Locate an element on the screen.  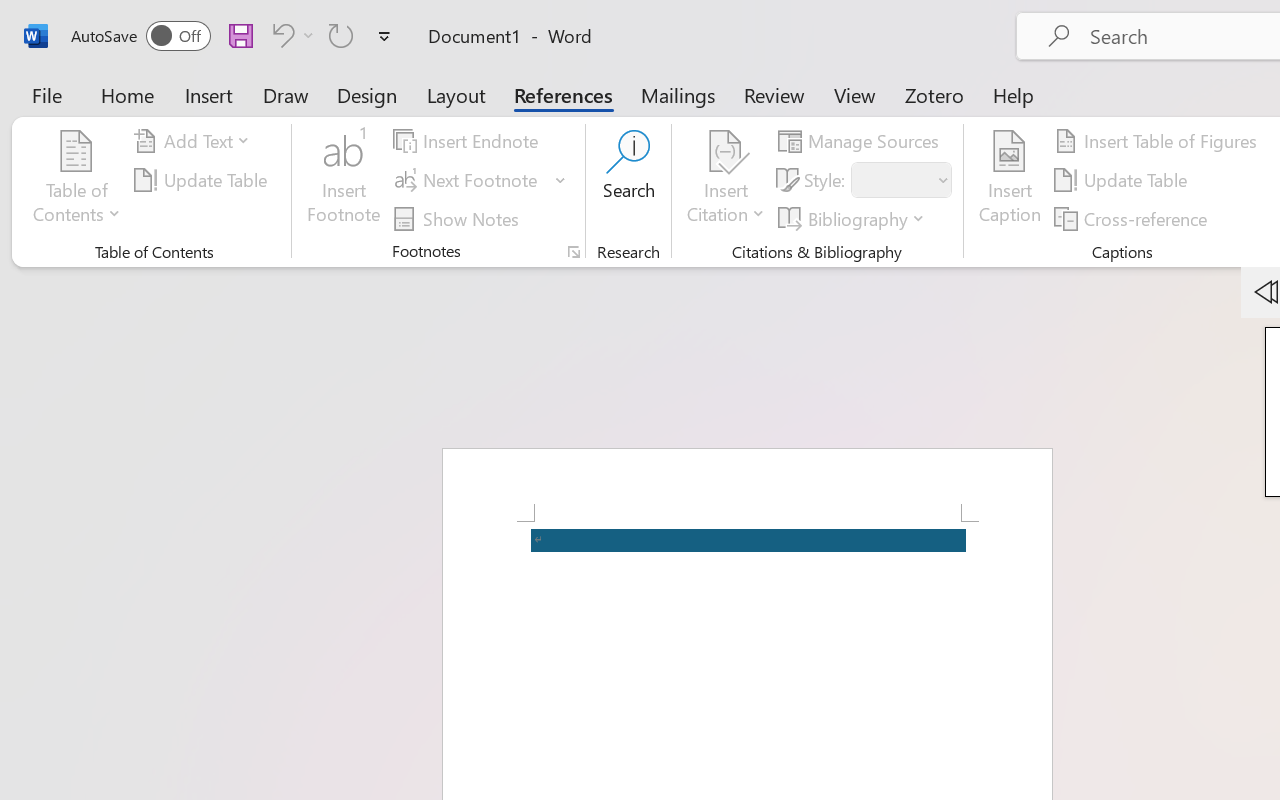
Insert Caption... is located at coordinates (1010, 180).